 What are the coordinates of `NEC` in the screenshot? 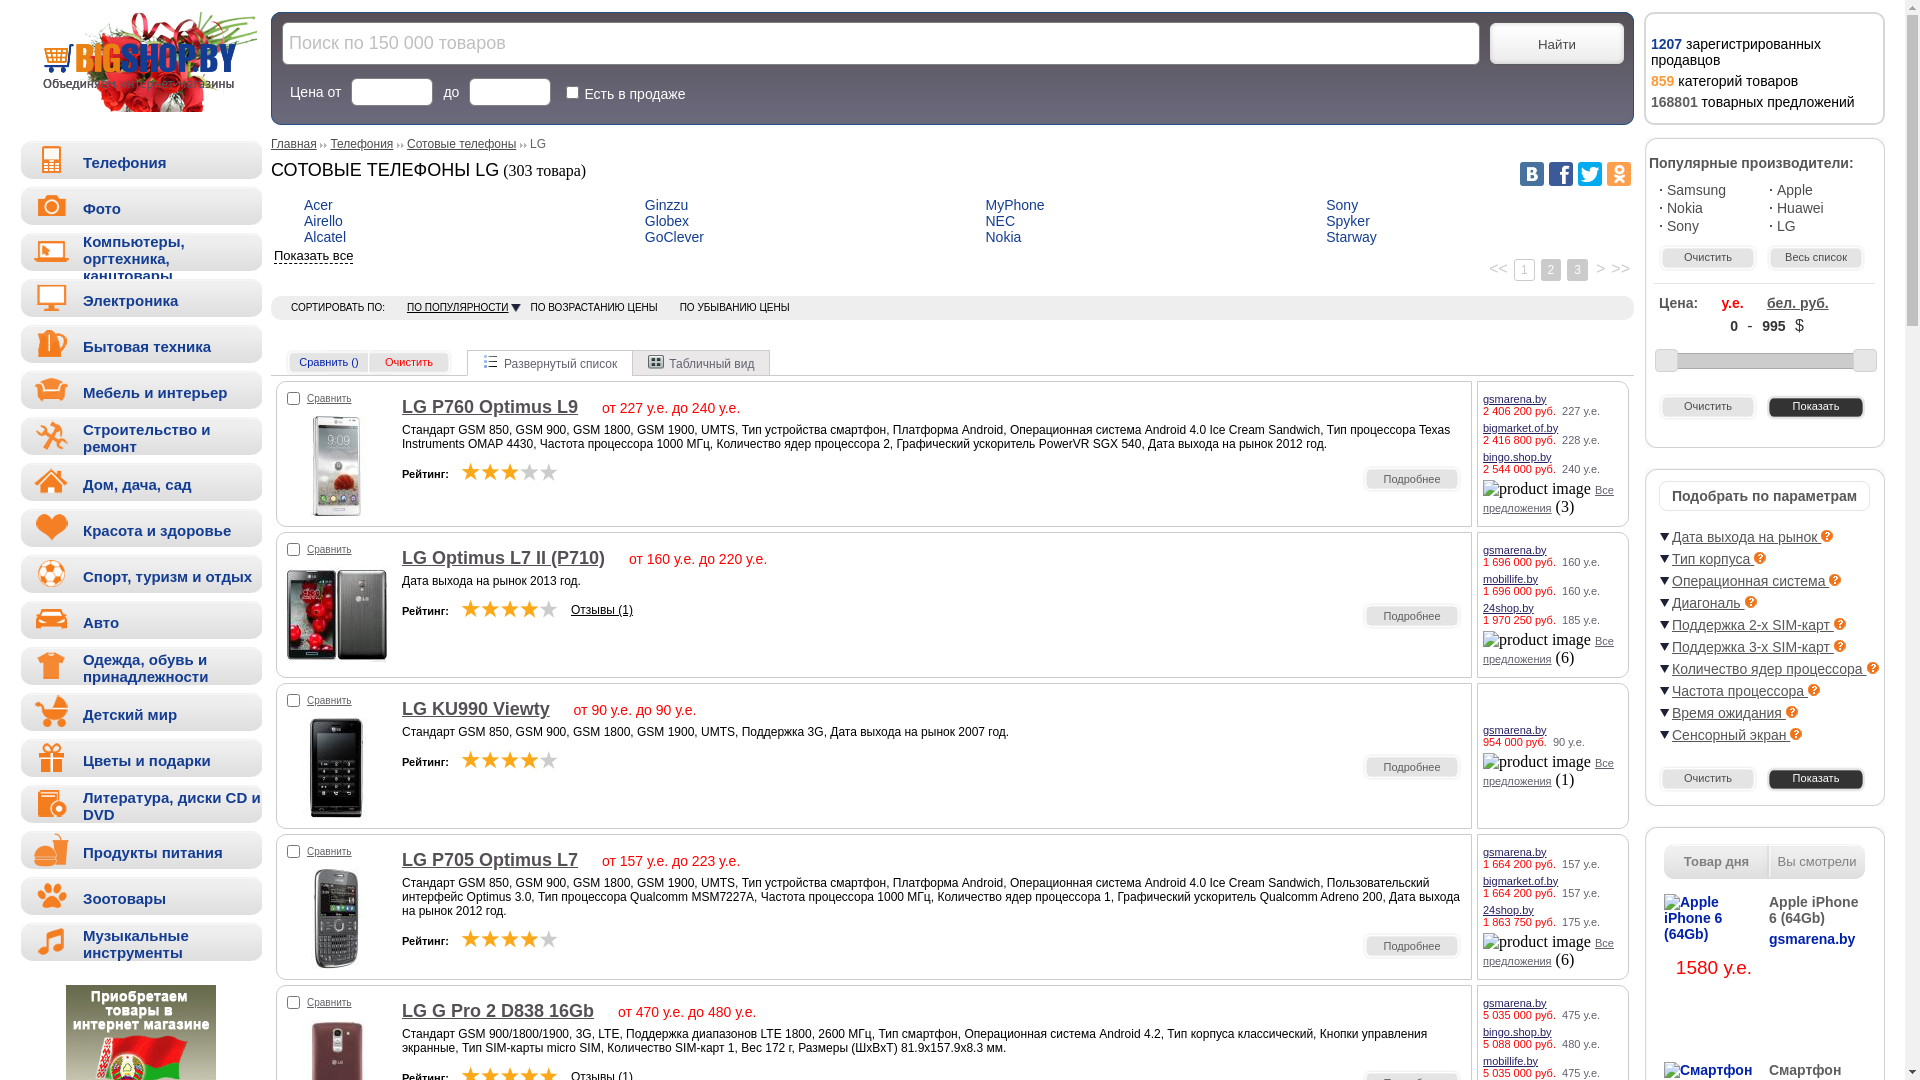 It's located at (1001, 221).